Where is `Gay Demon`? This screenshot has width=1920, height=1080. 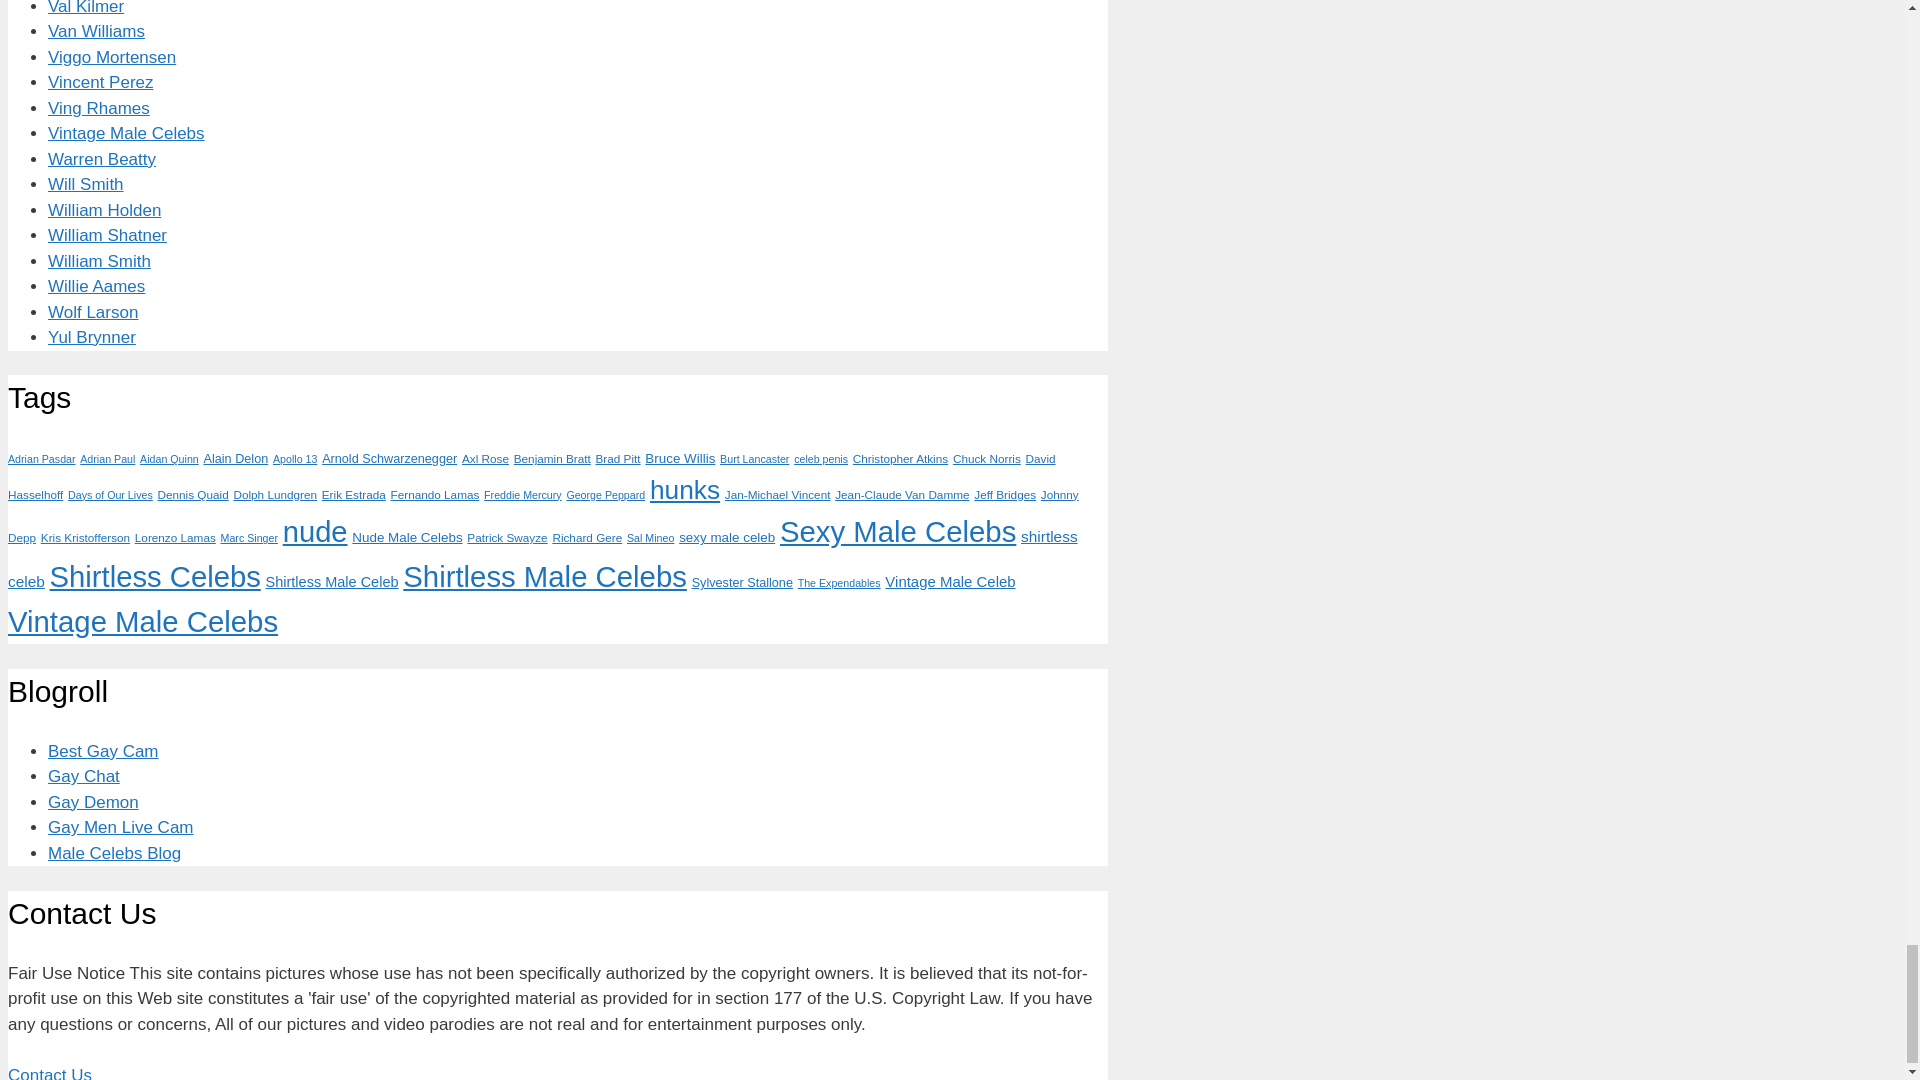
Gay Demon is located at coordinates (93, 802).